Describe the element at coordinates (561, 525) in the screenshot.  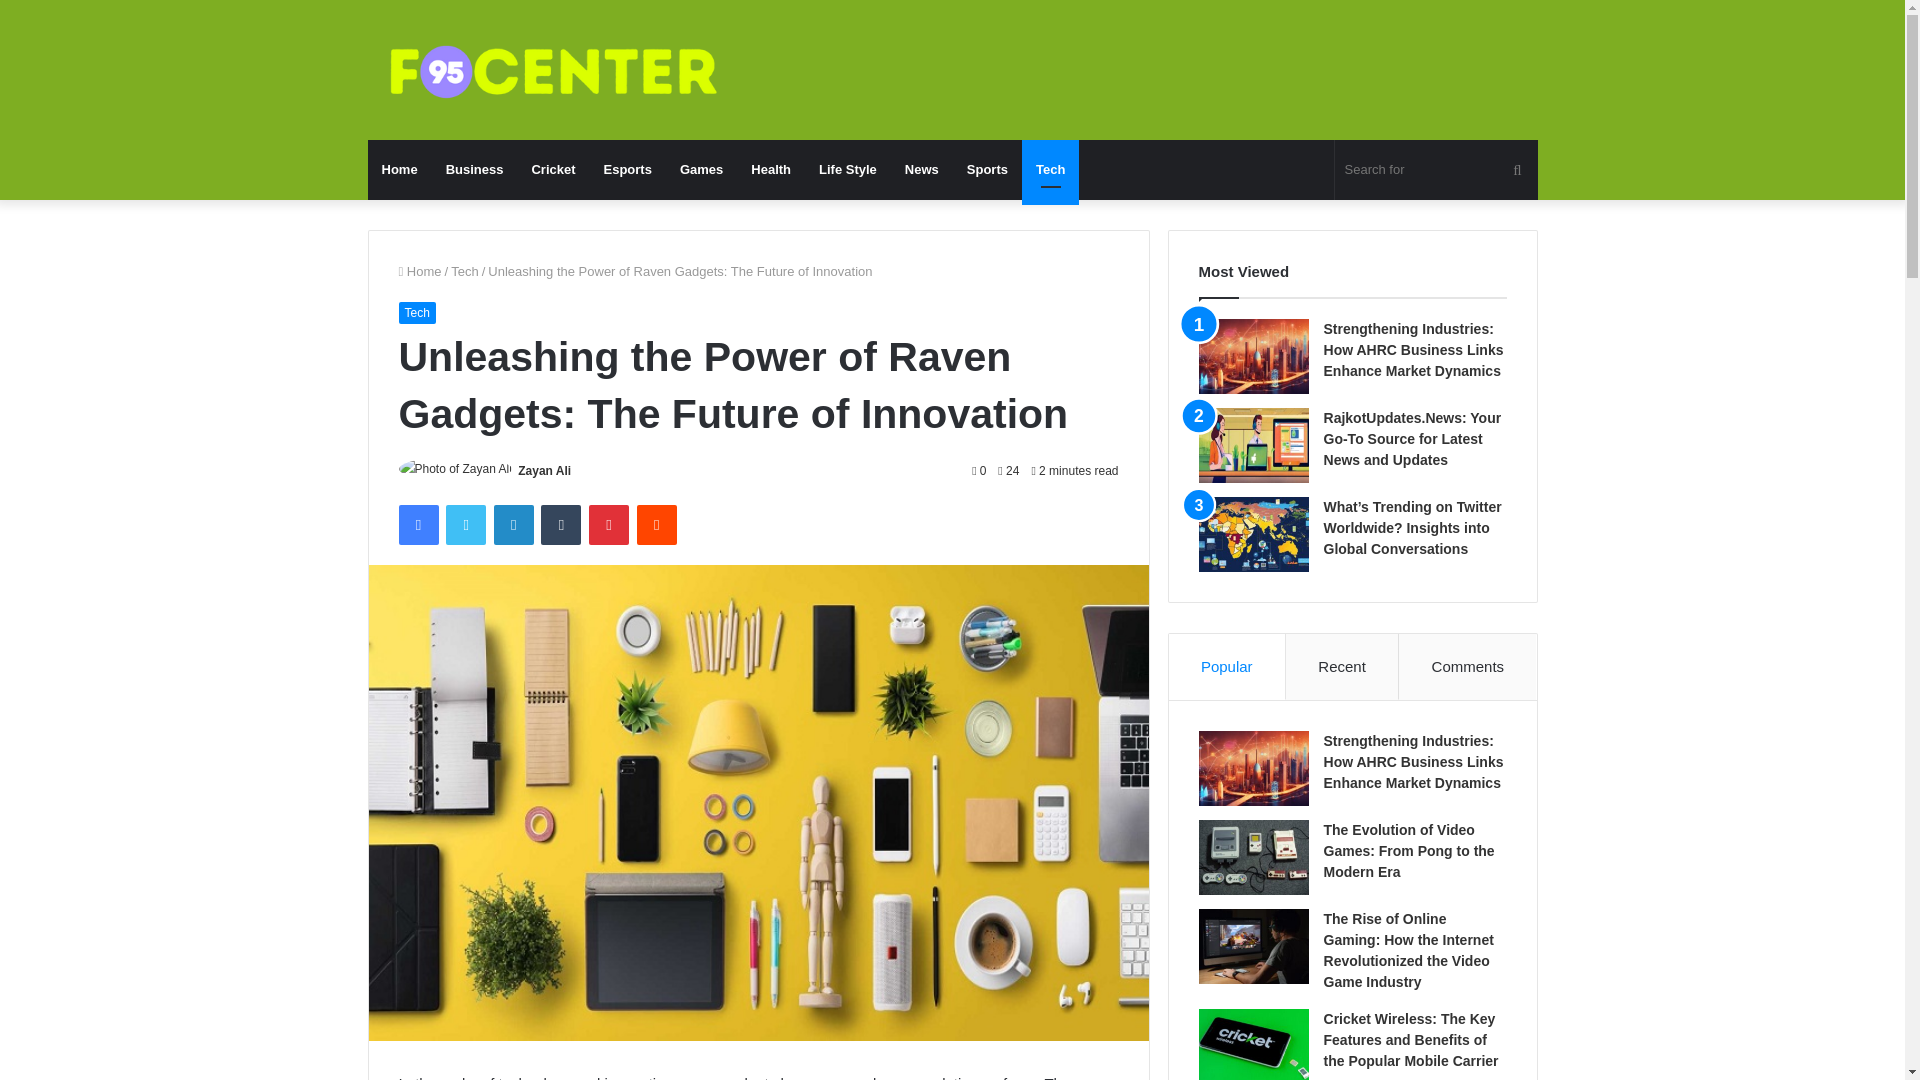
I see `Tumblr` at that location.